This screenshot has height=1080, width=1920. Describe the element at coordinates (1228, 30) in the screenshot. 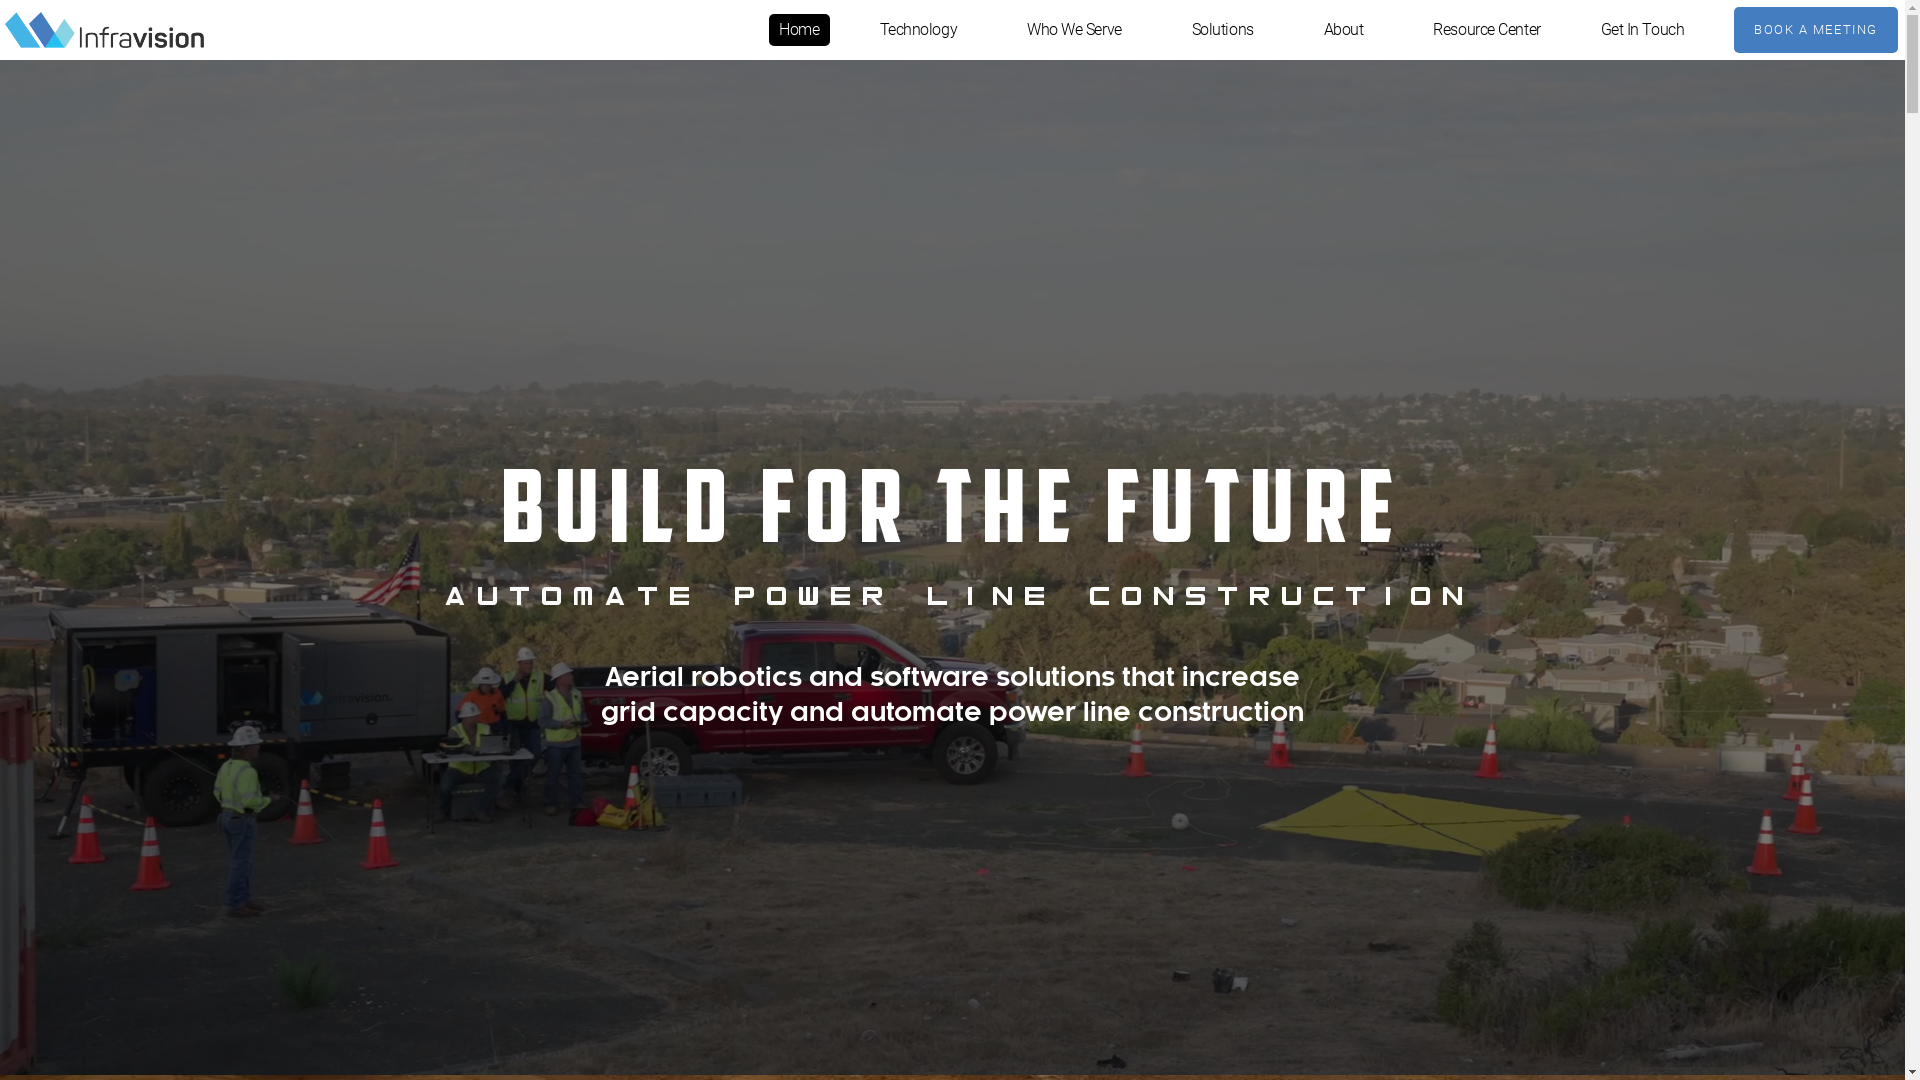

I see `Solutions` at that location.